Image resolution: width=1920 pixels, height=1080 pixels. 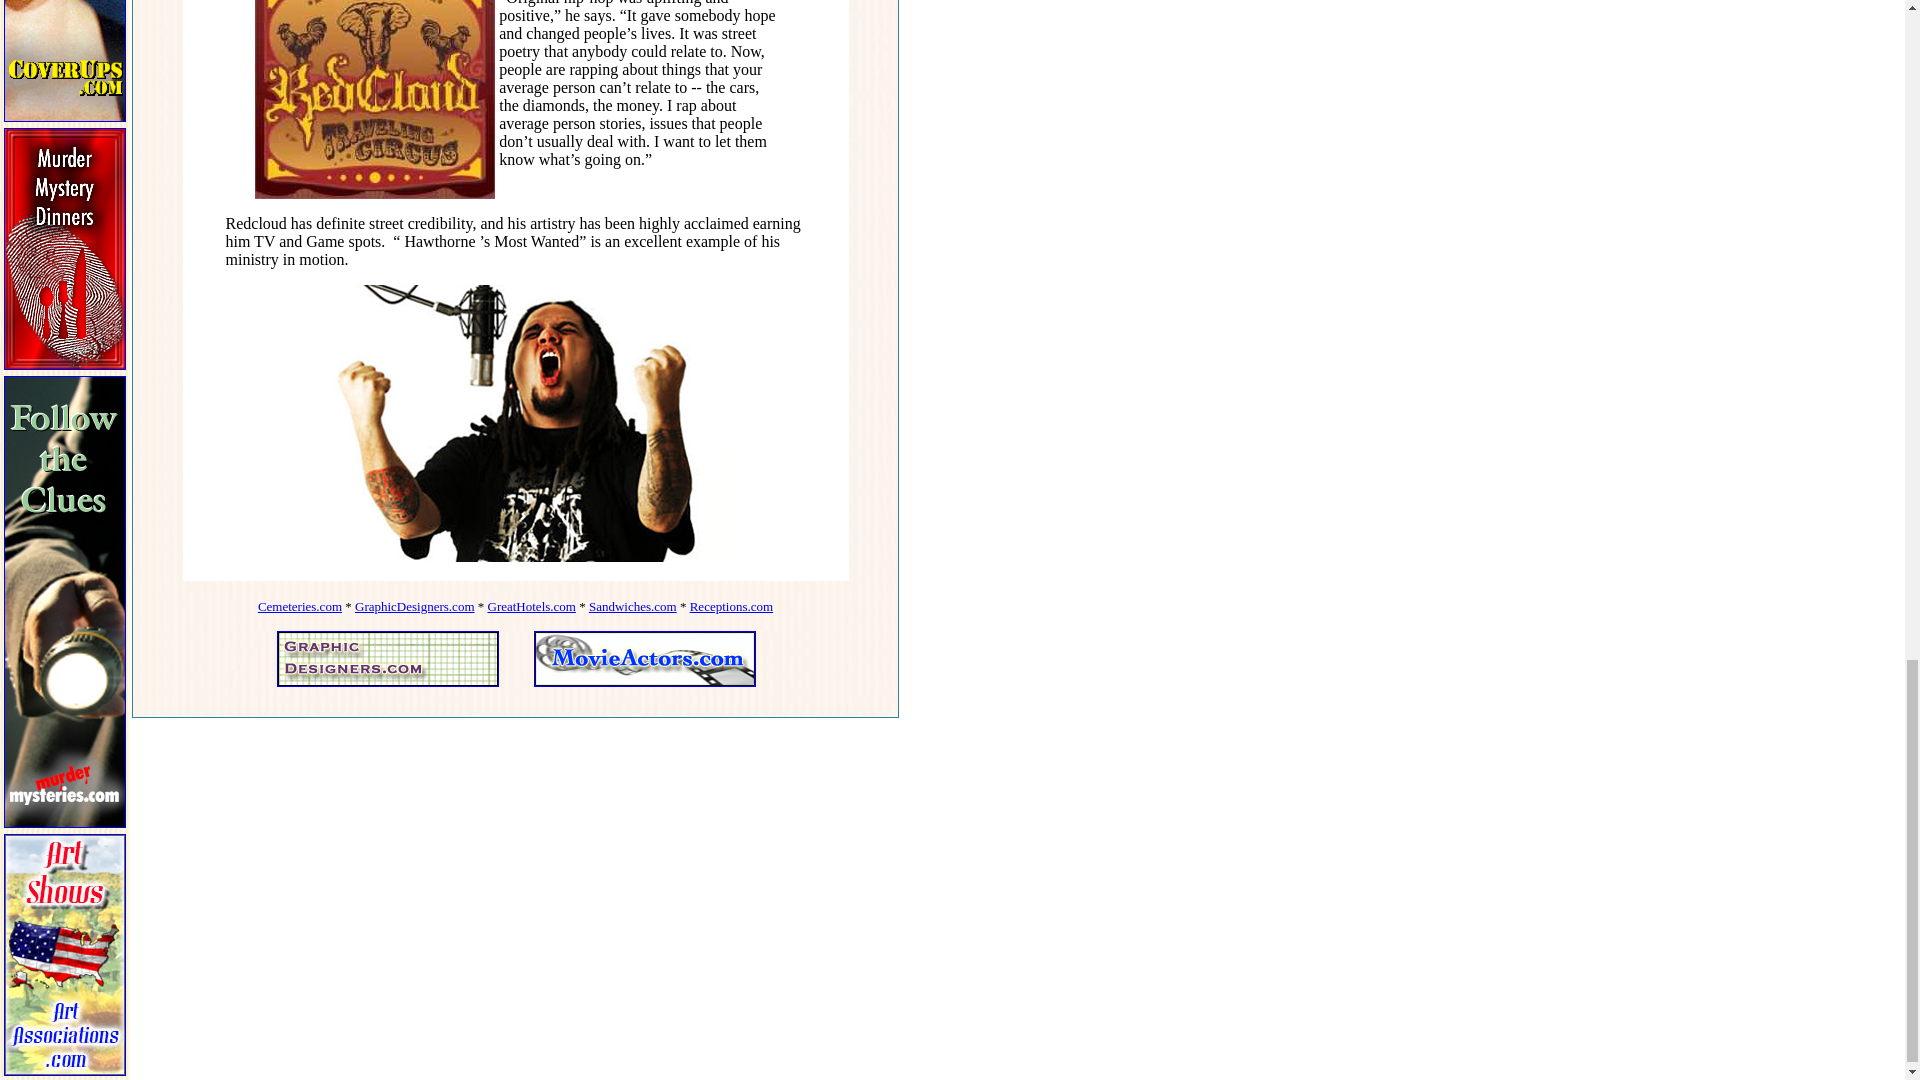 I want to click on Cemeteries.com, so click(x=299, y=606).